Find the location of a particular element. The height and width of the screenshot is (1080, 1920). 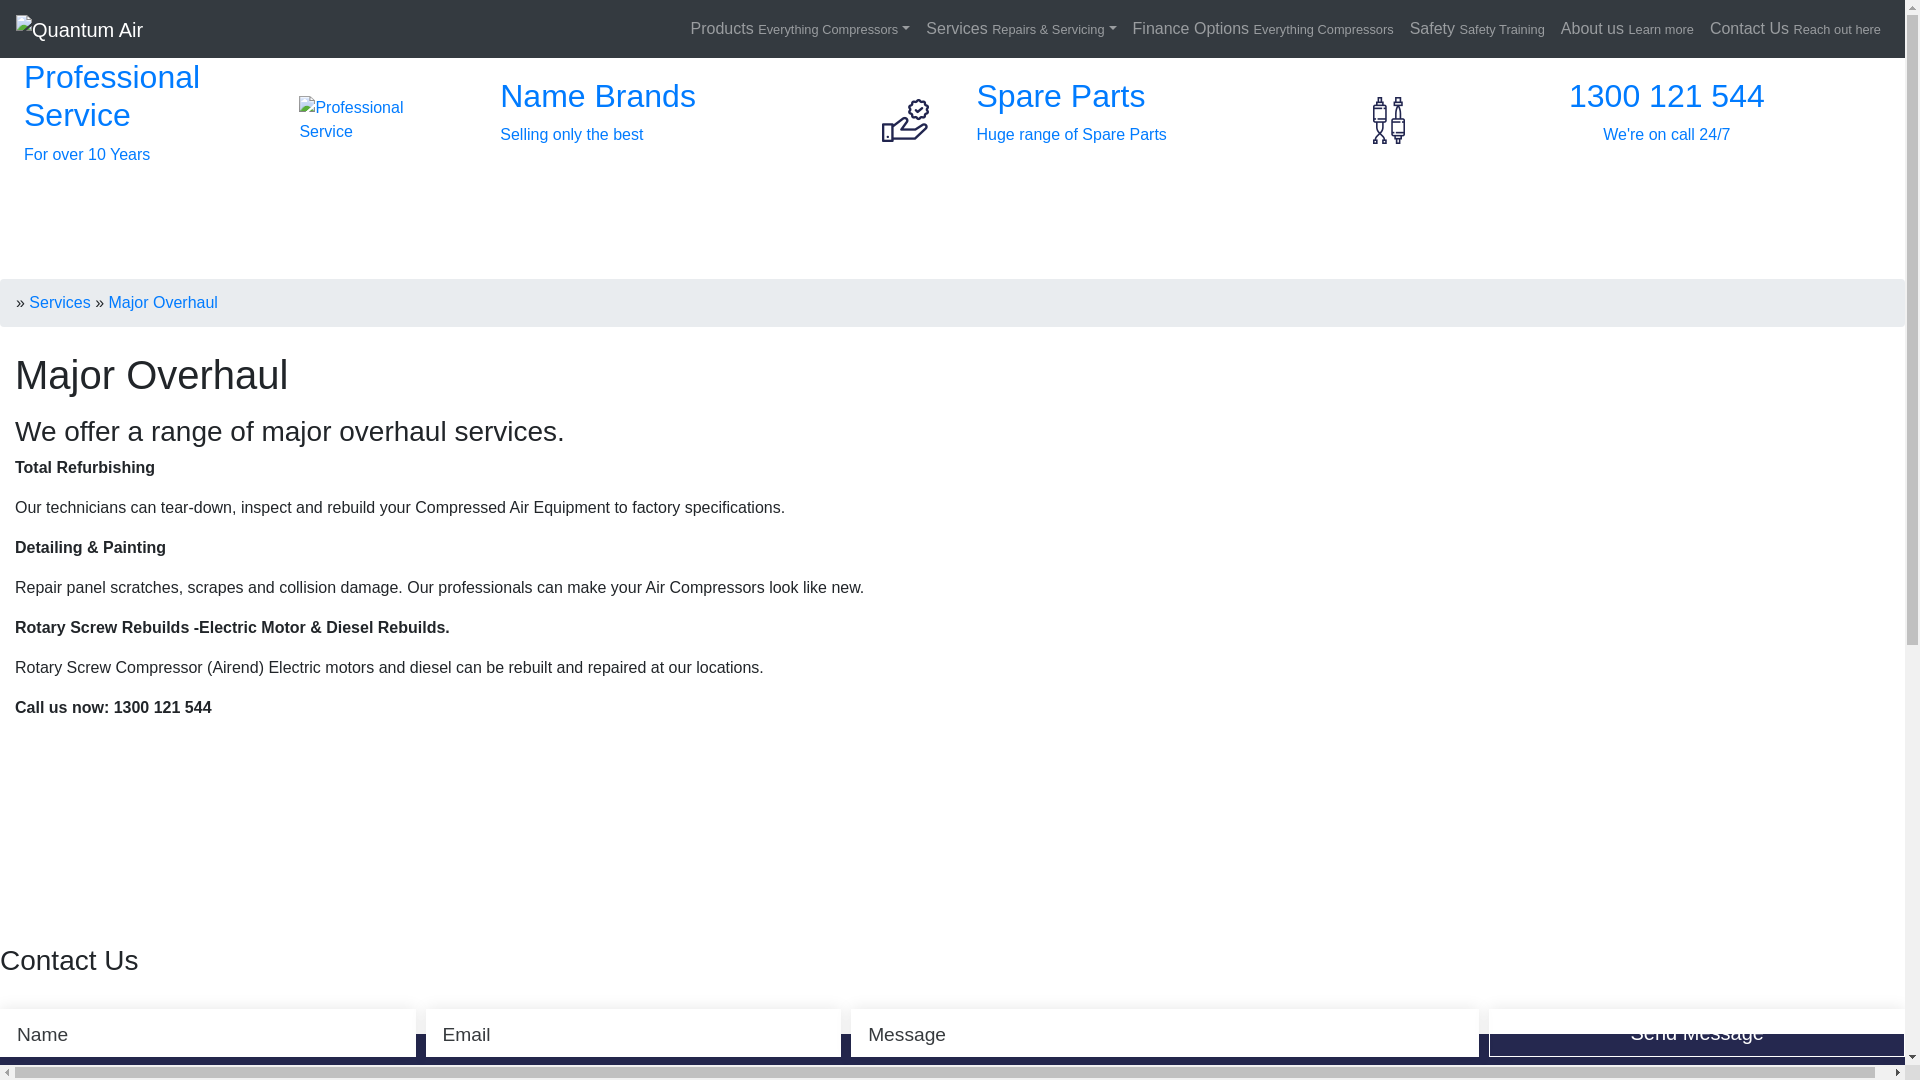

Name Brands
Selling only the best is located at coordinates (714, 120).